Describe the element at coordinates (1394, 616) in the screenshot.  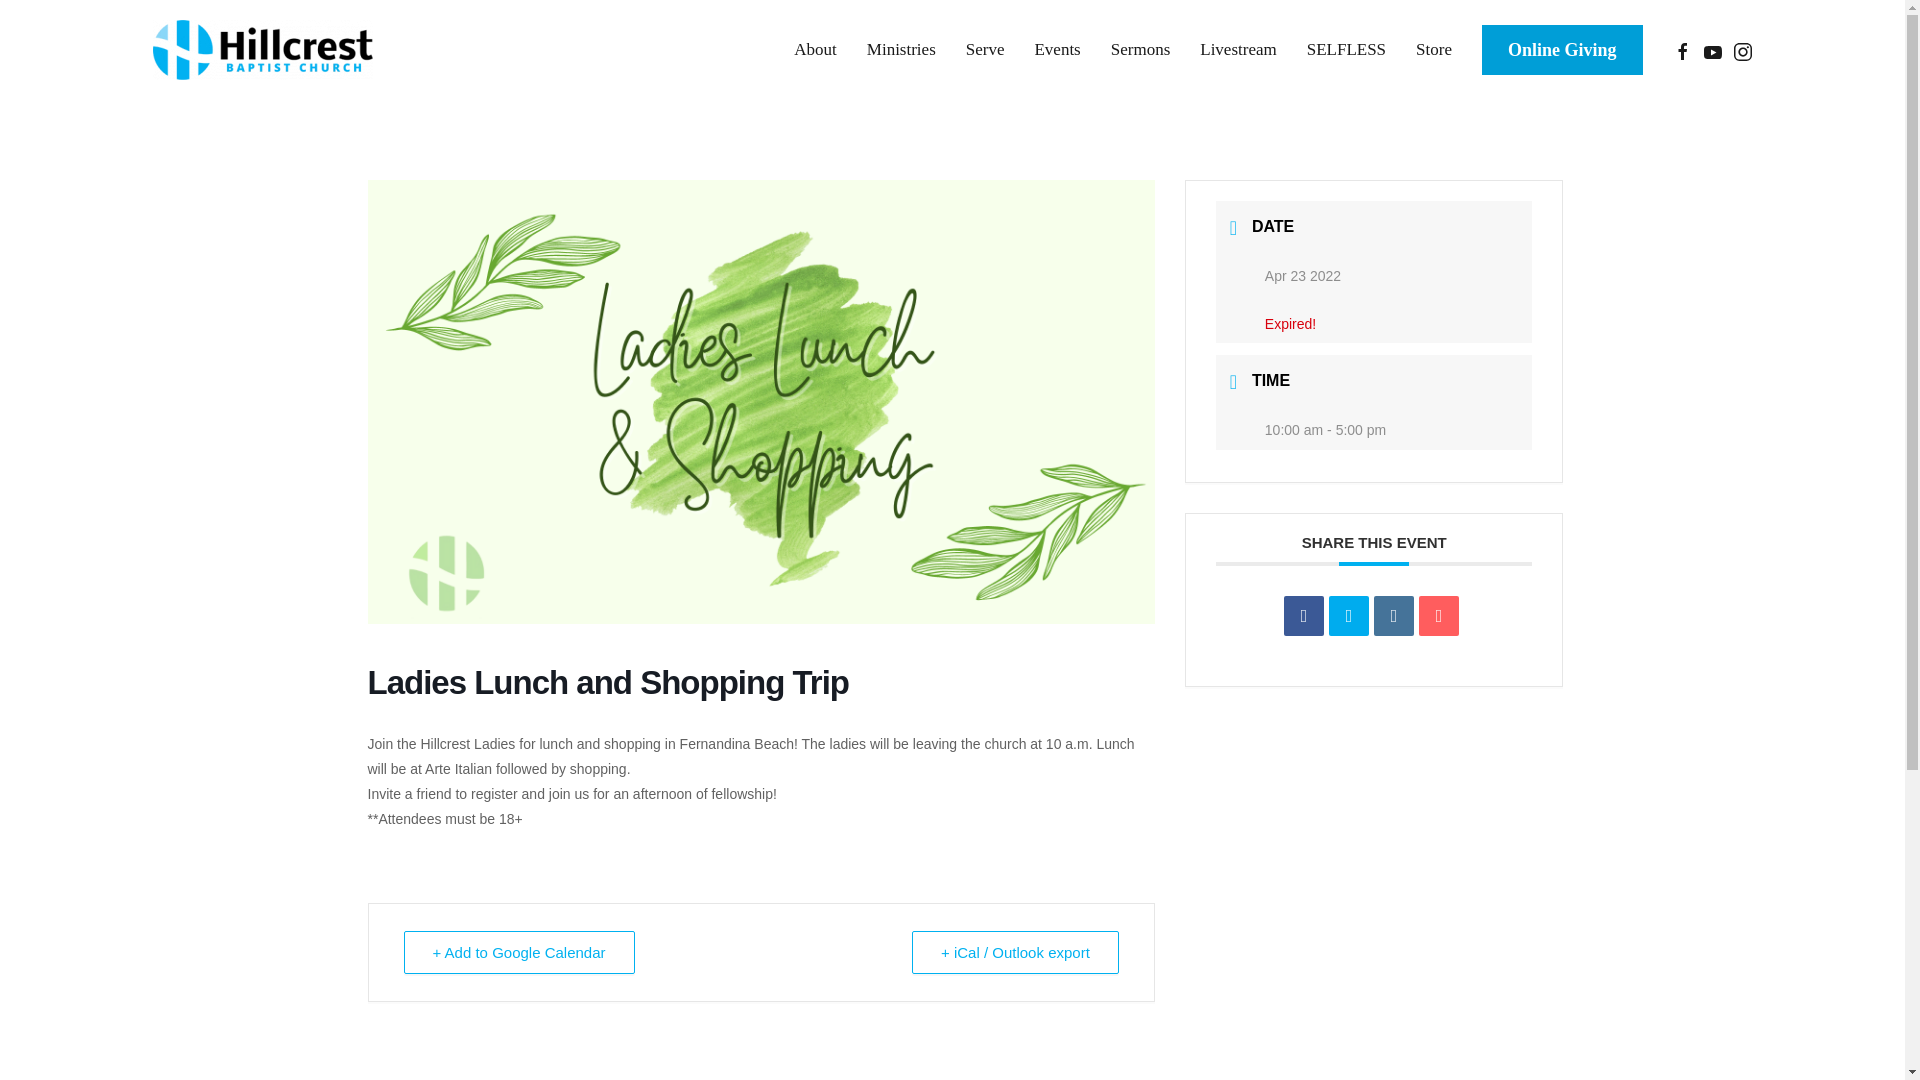
I see `Linkedin` at that location.